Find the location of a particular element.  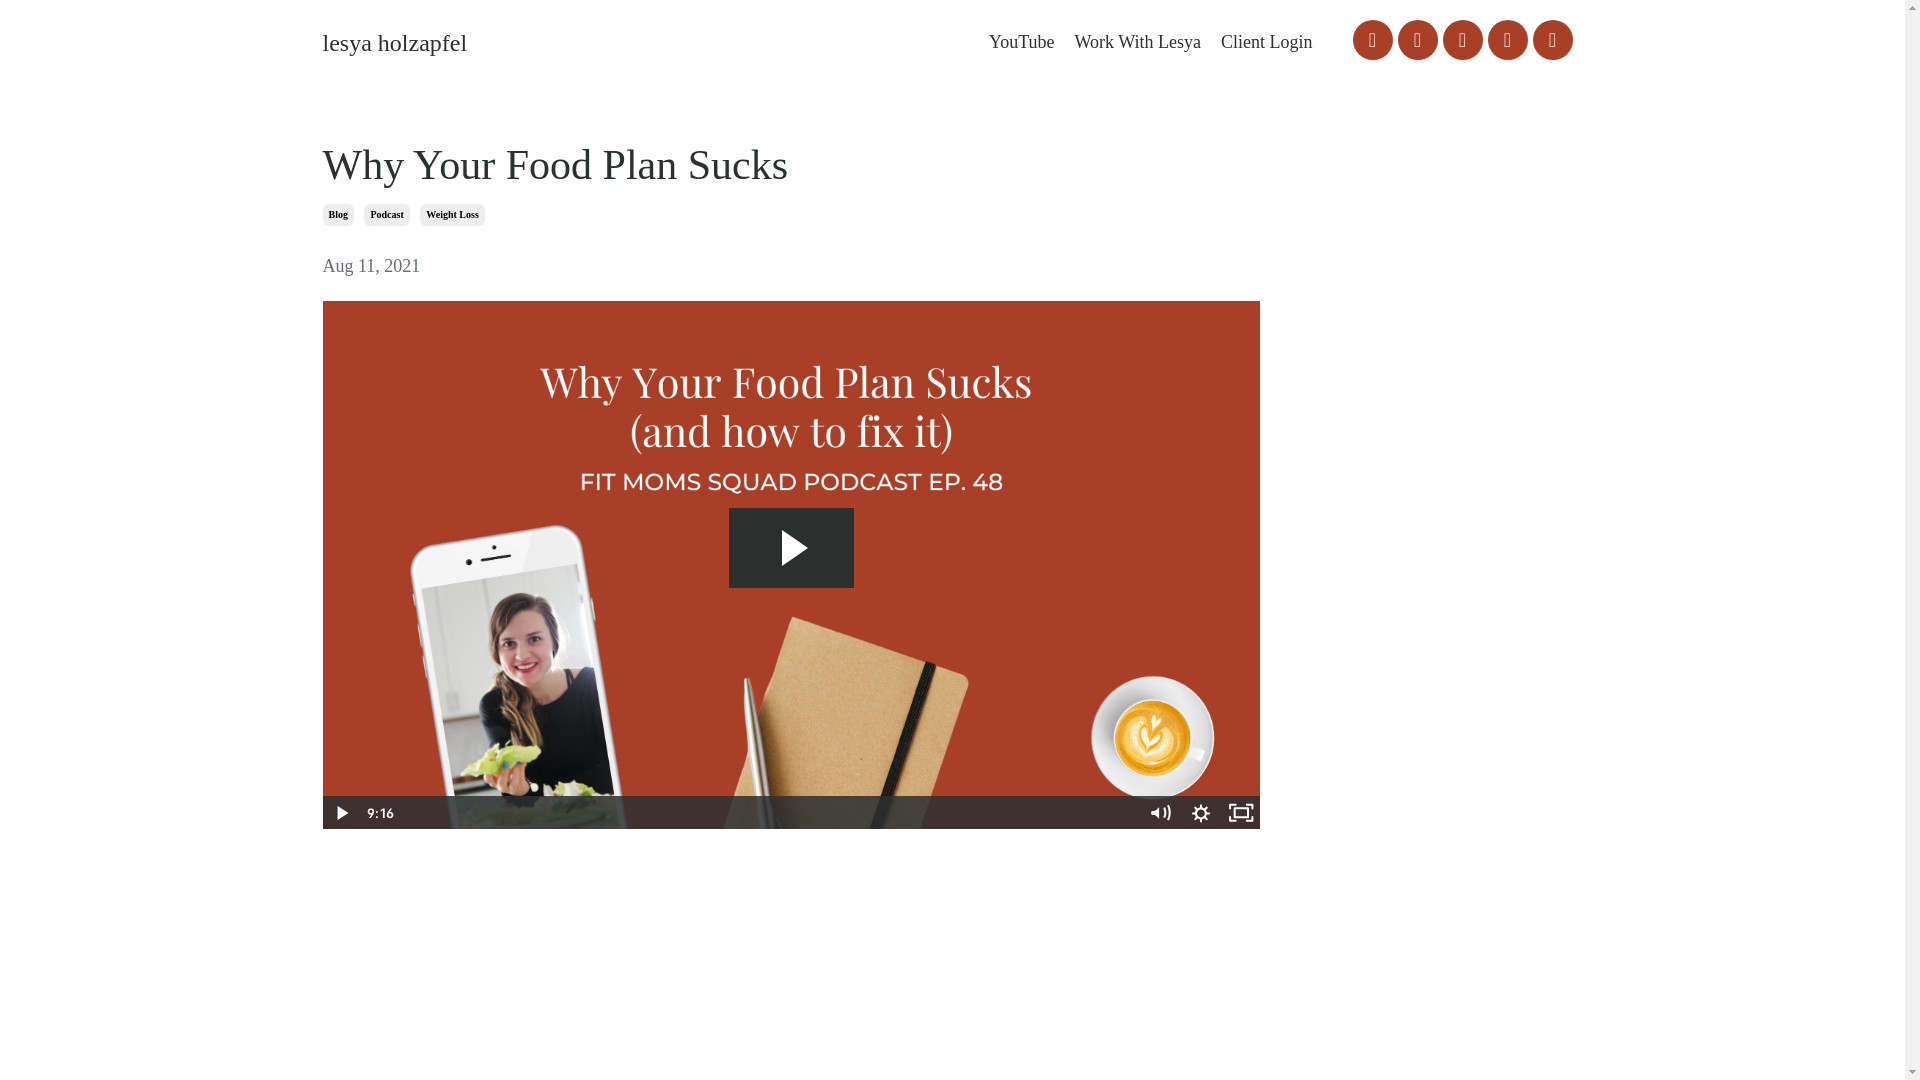

Client Login is located at coordinates (1267, 42).